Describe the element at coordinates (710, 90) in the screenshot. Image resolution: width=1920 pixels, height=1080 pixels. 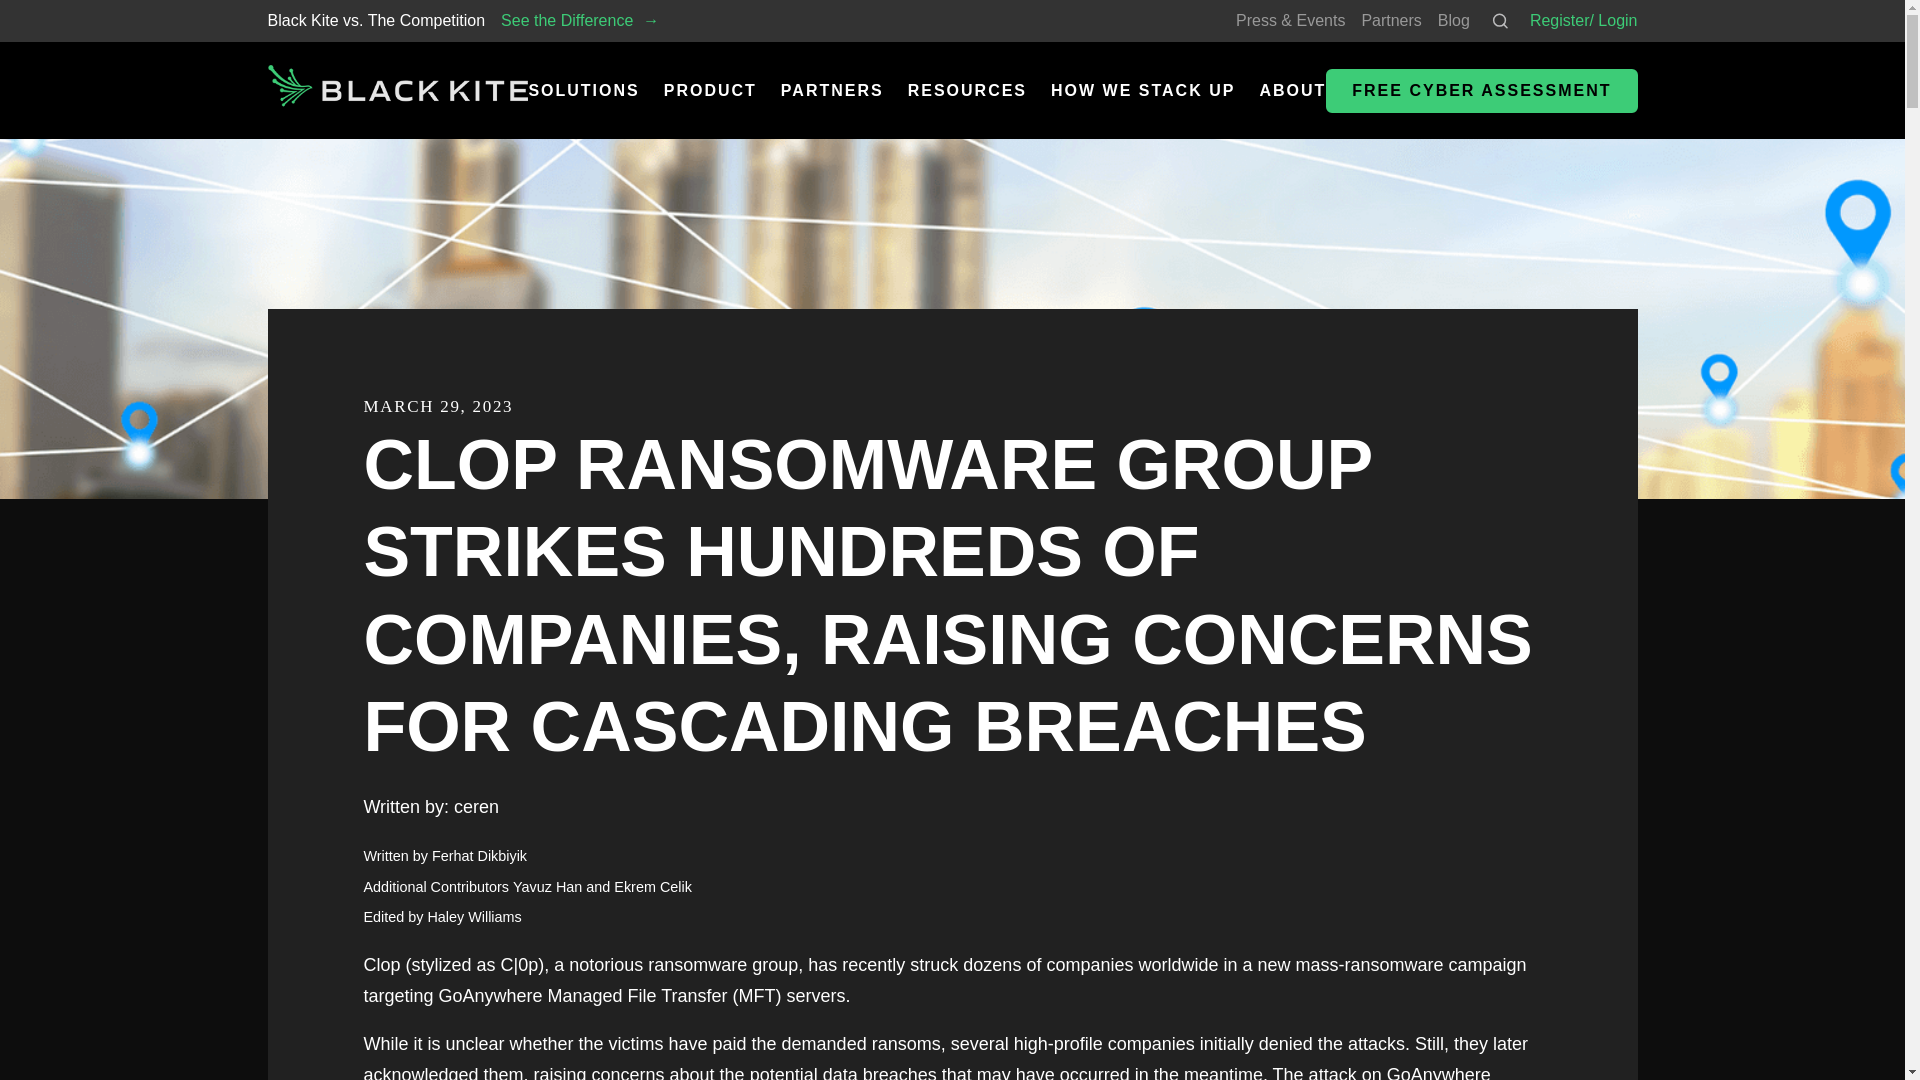
I see `PRODUCT` at that location.